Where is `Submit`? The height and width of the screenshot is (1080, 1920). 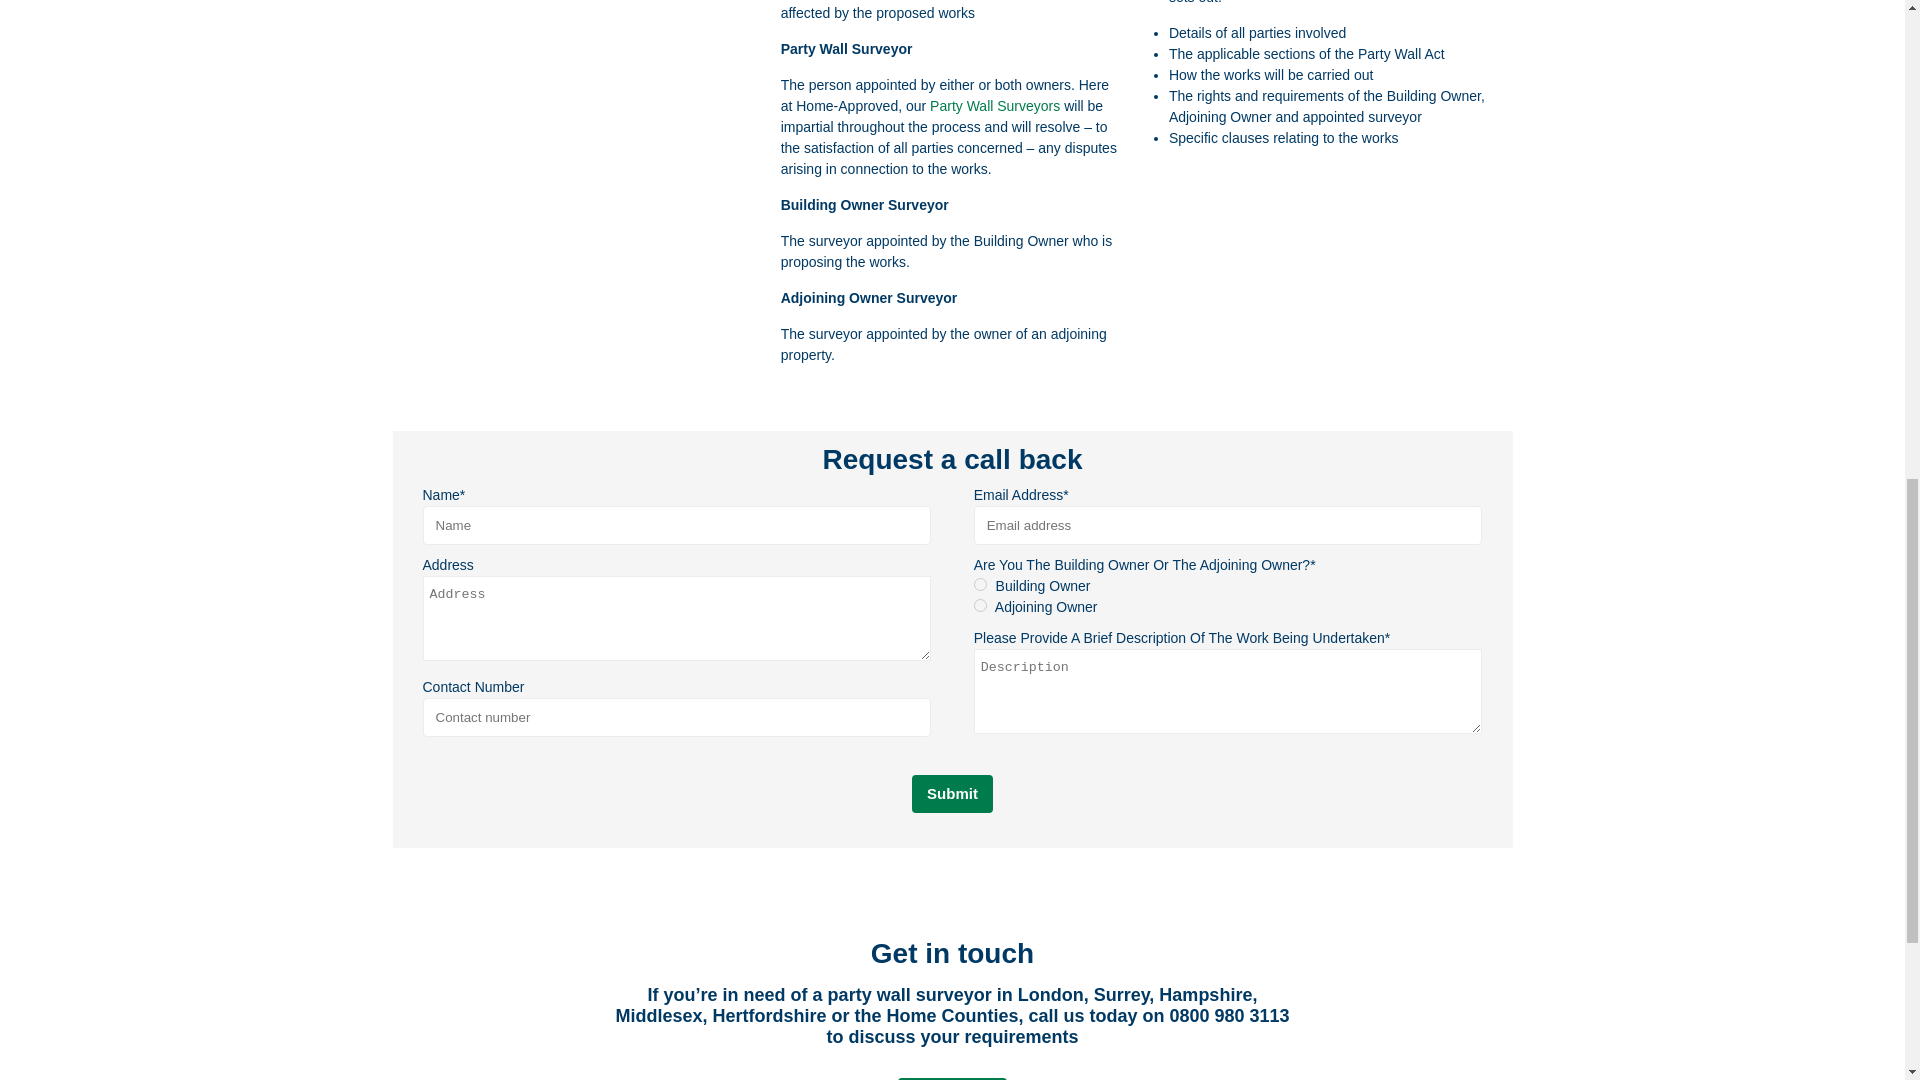 Submit is located at coordinates (952, 794).